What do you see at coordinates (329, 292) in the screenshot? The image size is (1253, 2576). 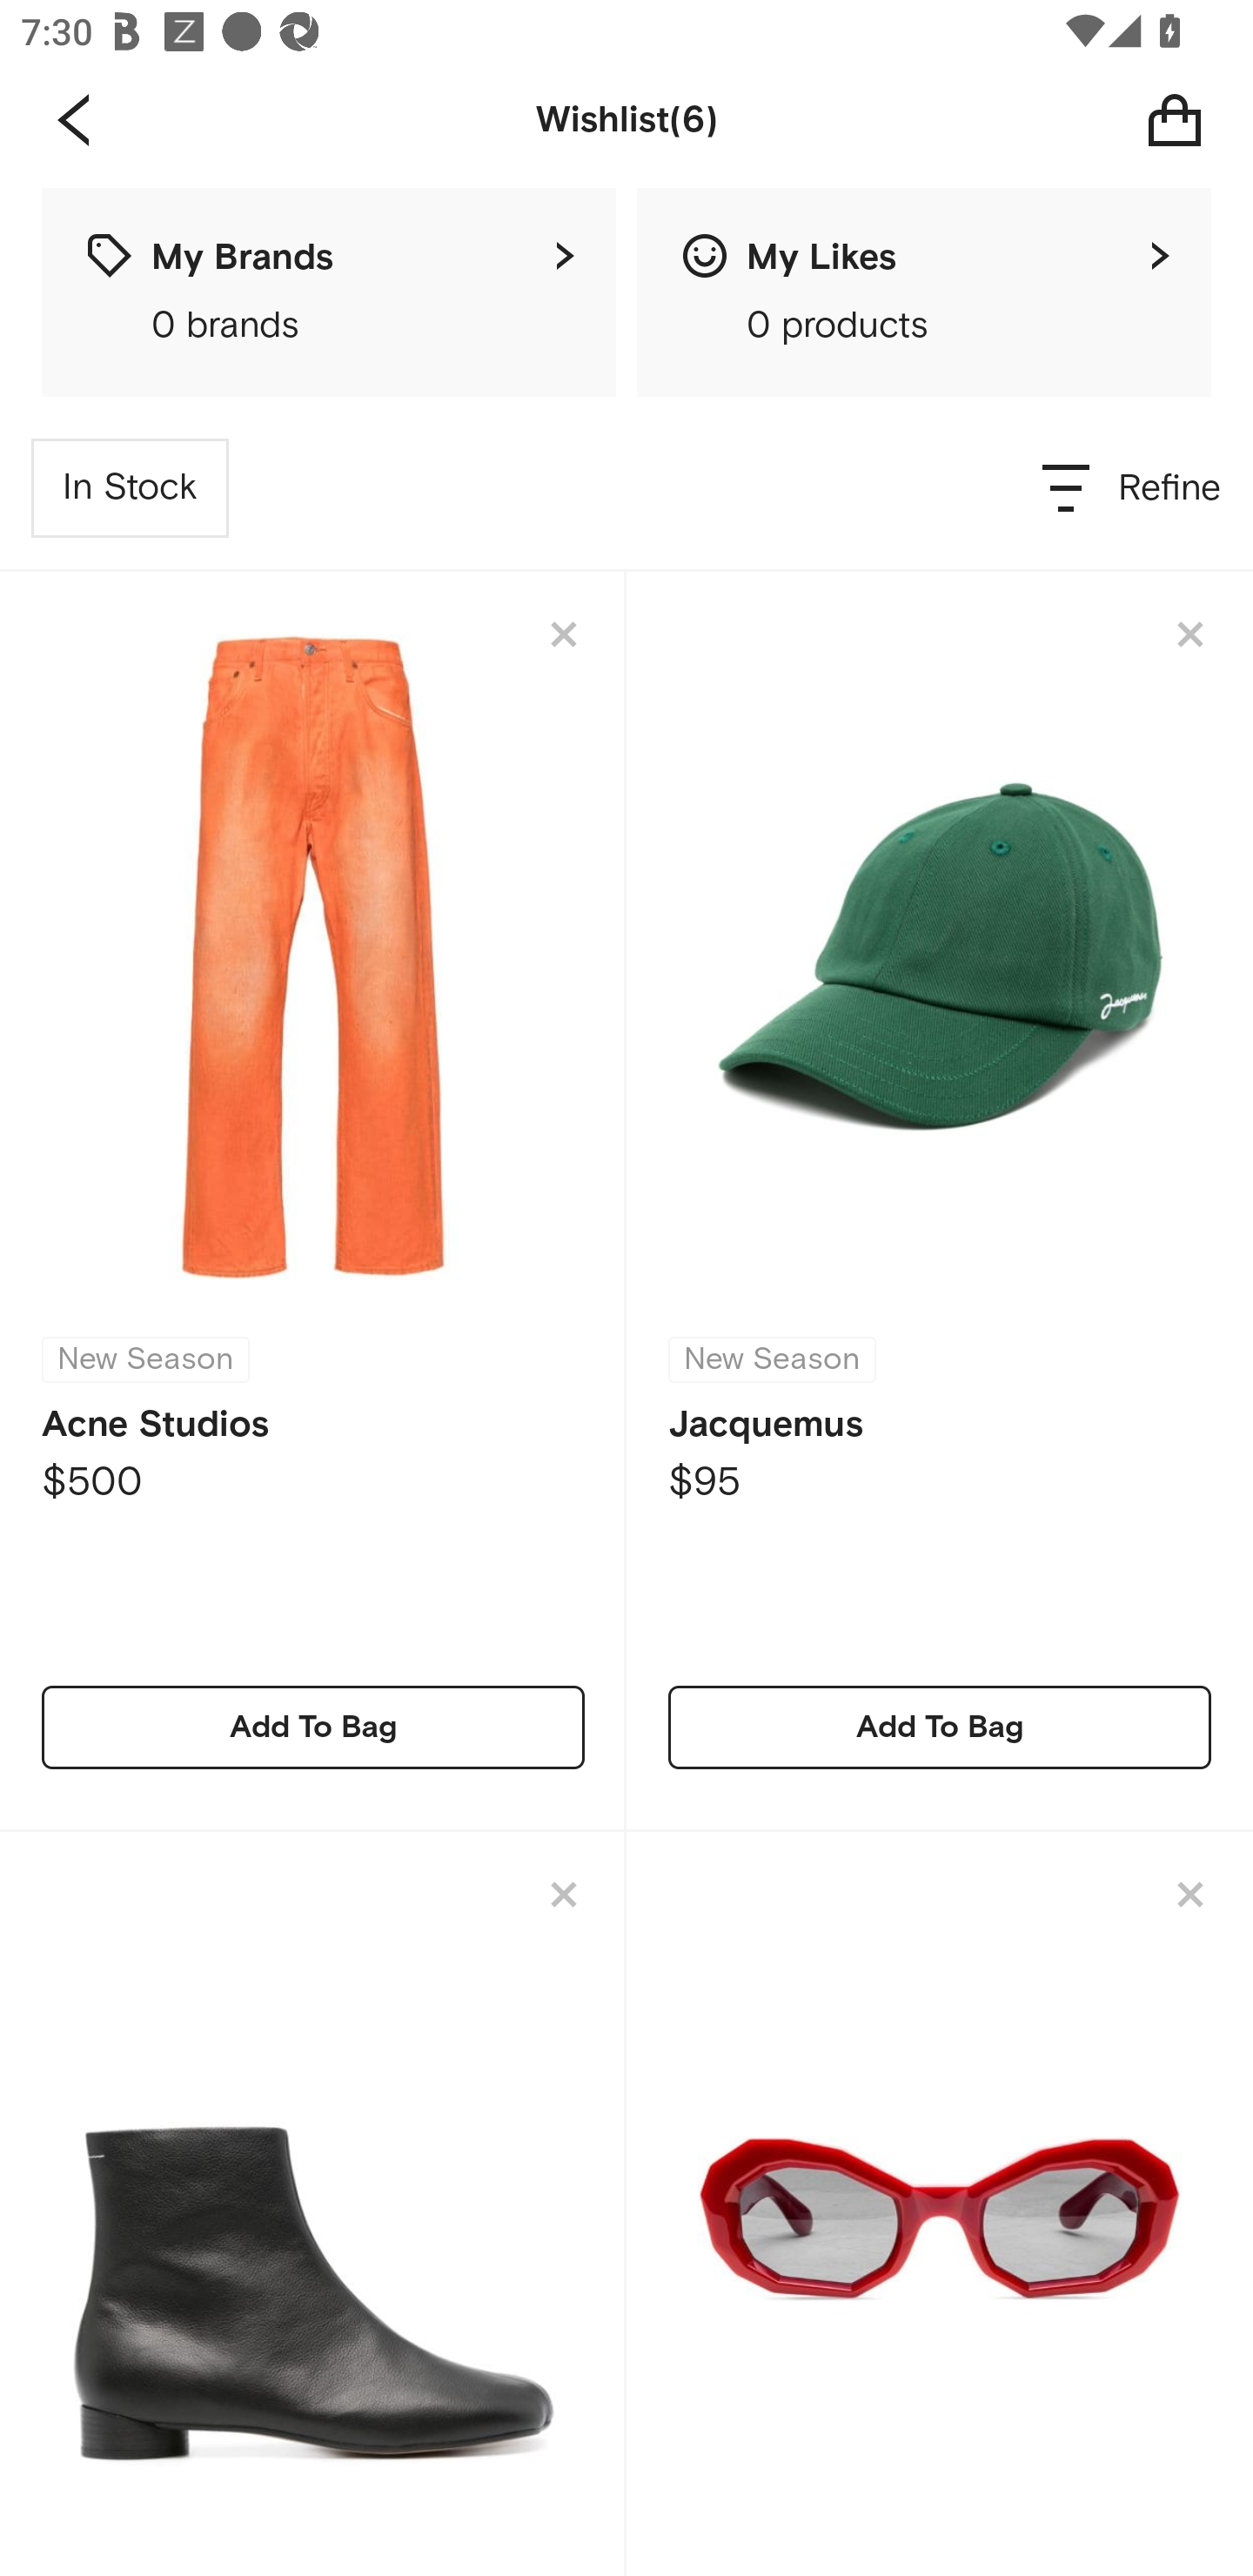 I see `My Brands 0 brands` at bounding box center [329, 292].